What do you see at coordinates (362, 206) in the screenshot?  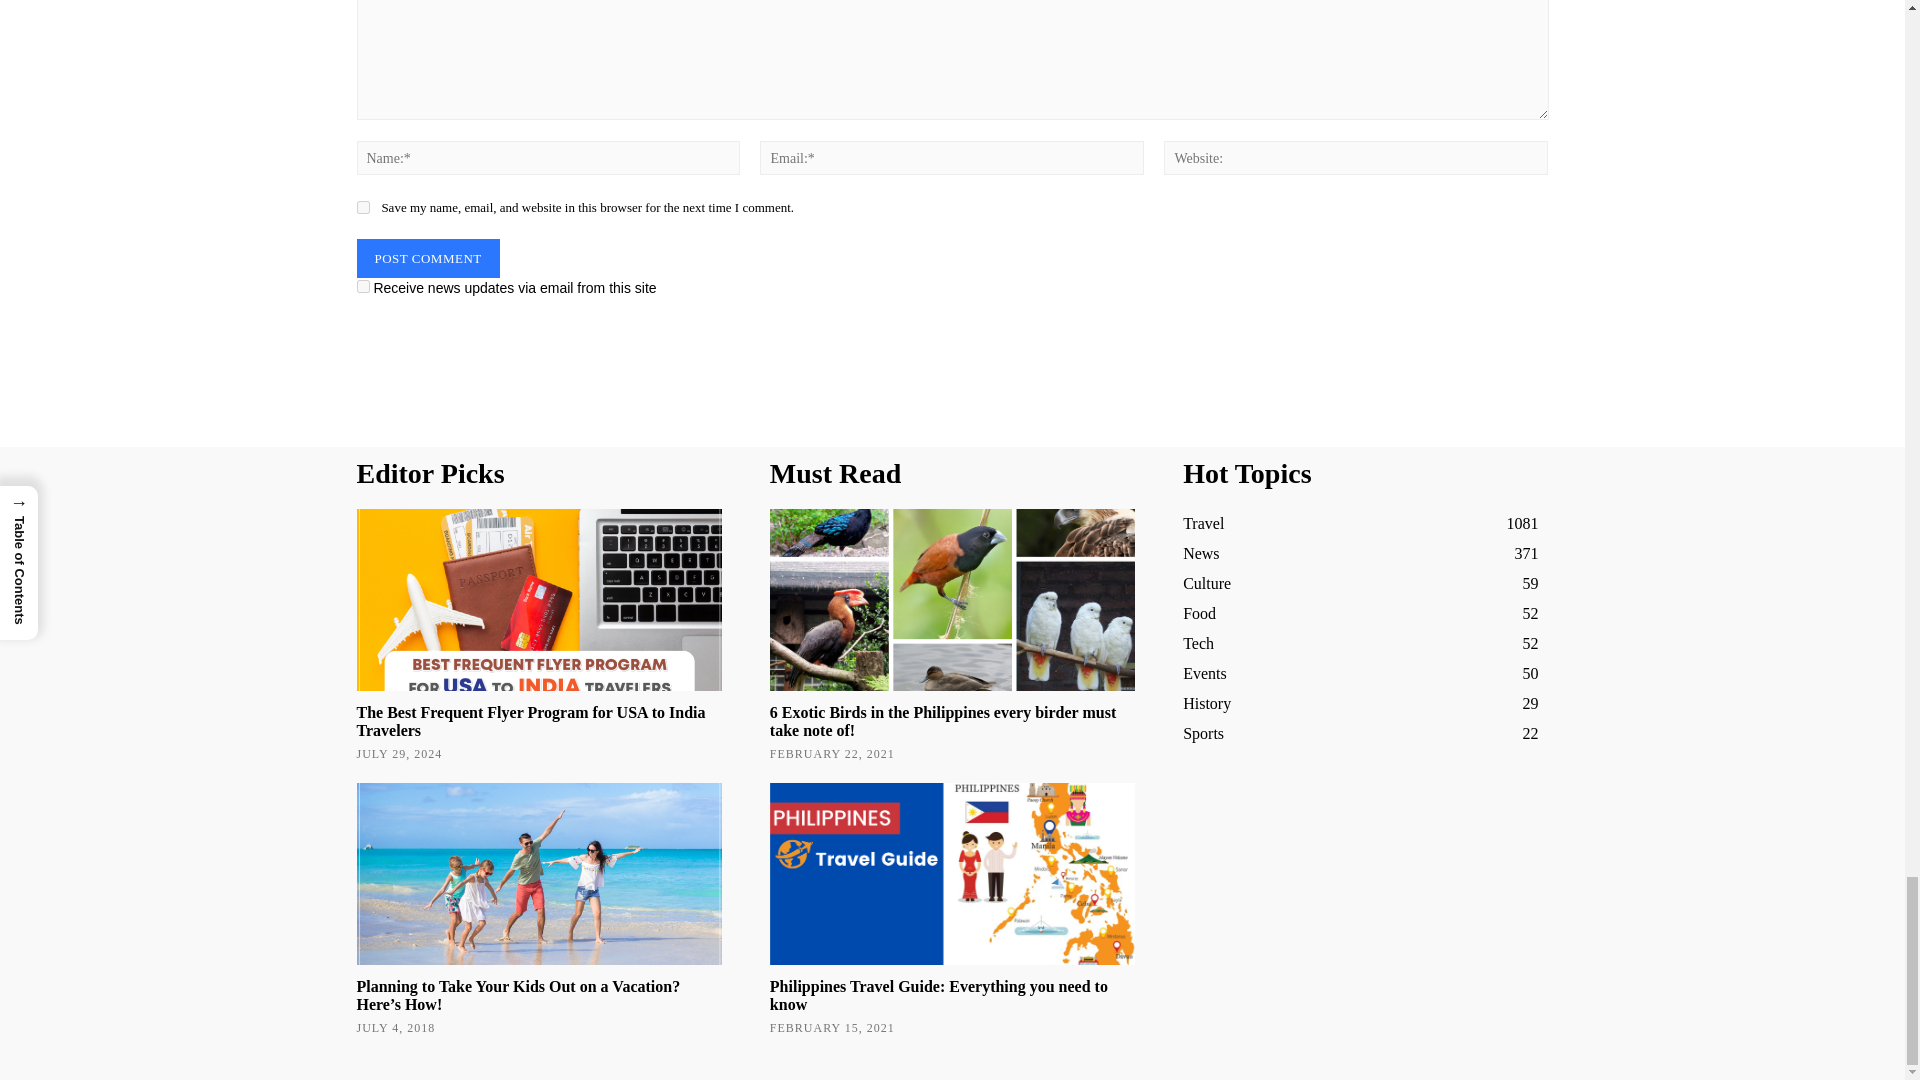 I see `yes` at bounding box center [362, 206].